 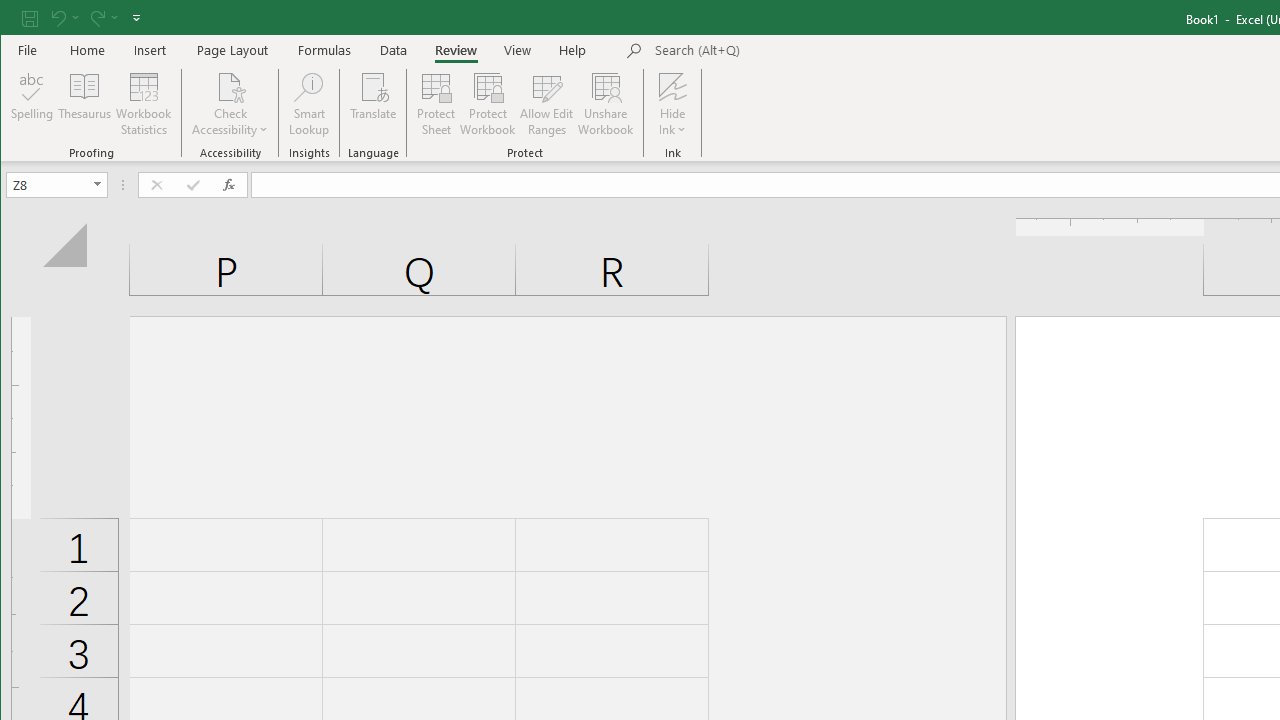 What do you see at coordinates (606, 104) in the screenshot?
I see `Unshare Workbook` at bounding box center [606, 104].